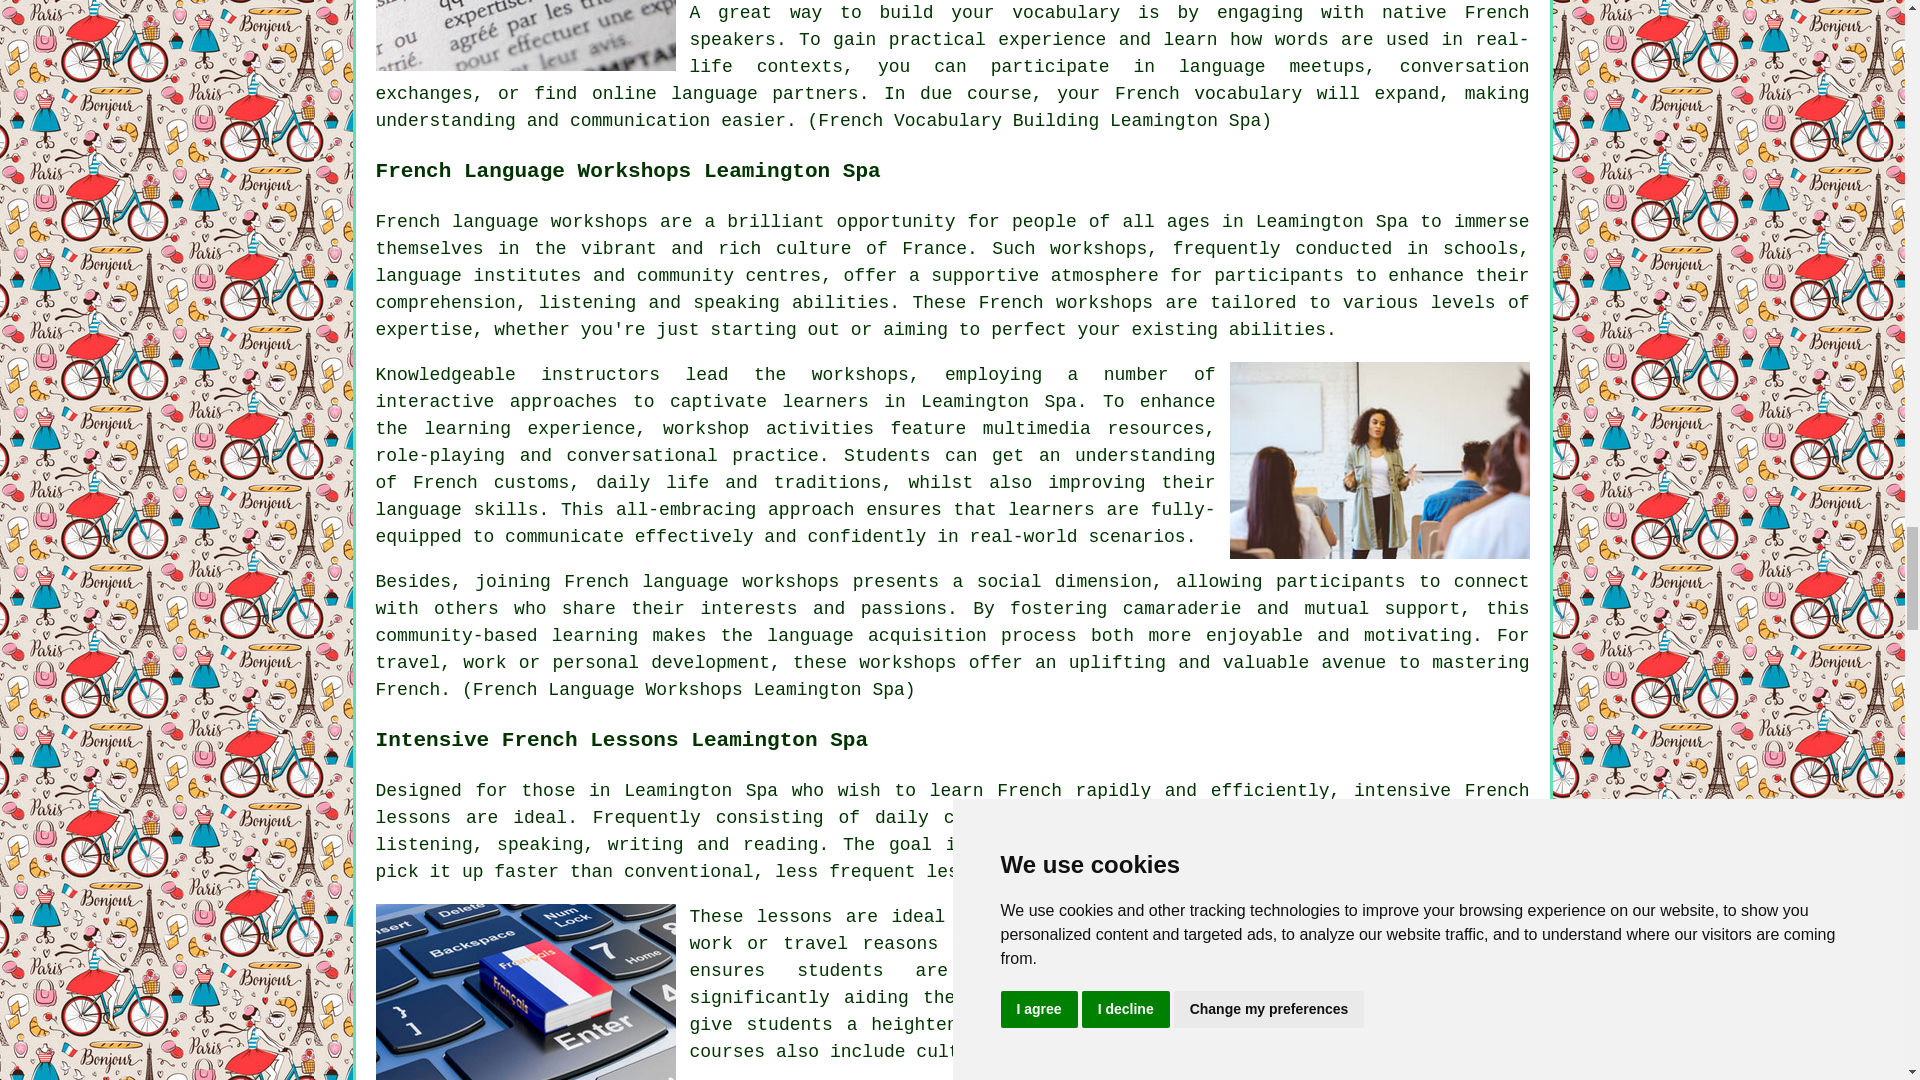 The width and height of the screenshot is (1920, 1080). I want to click on workshops, so click(860, 374).